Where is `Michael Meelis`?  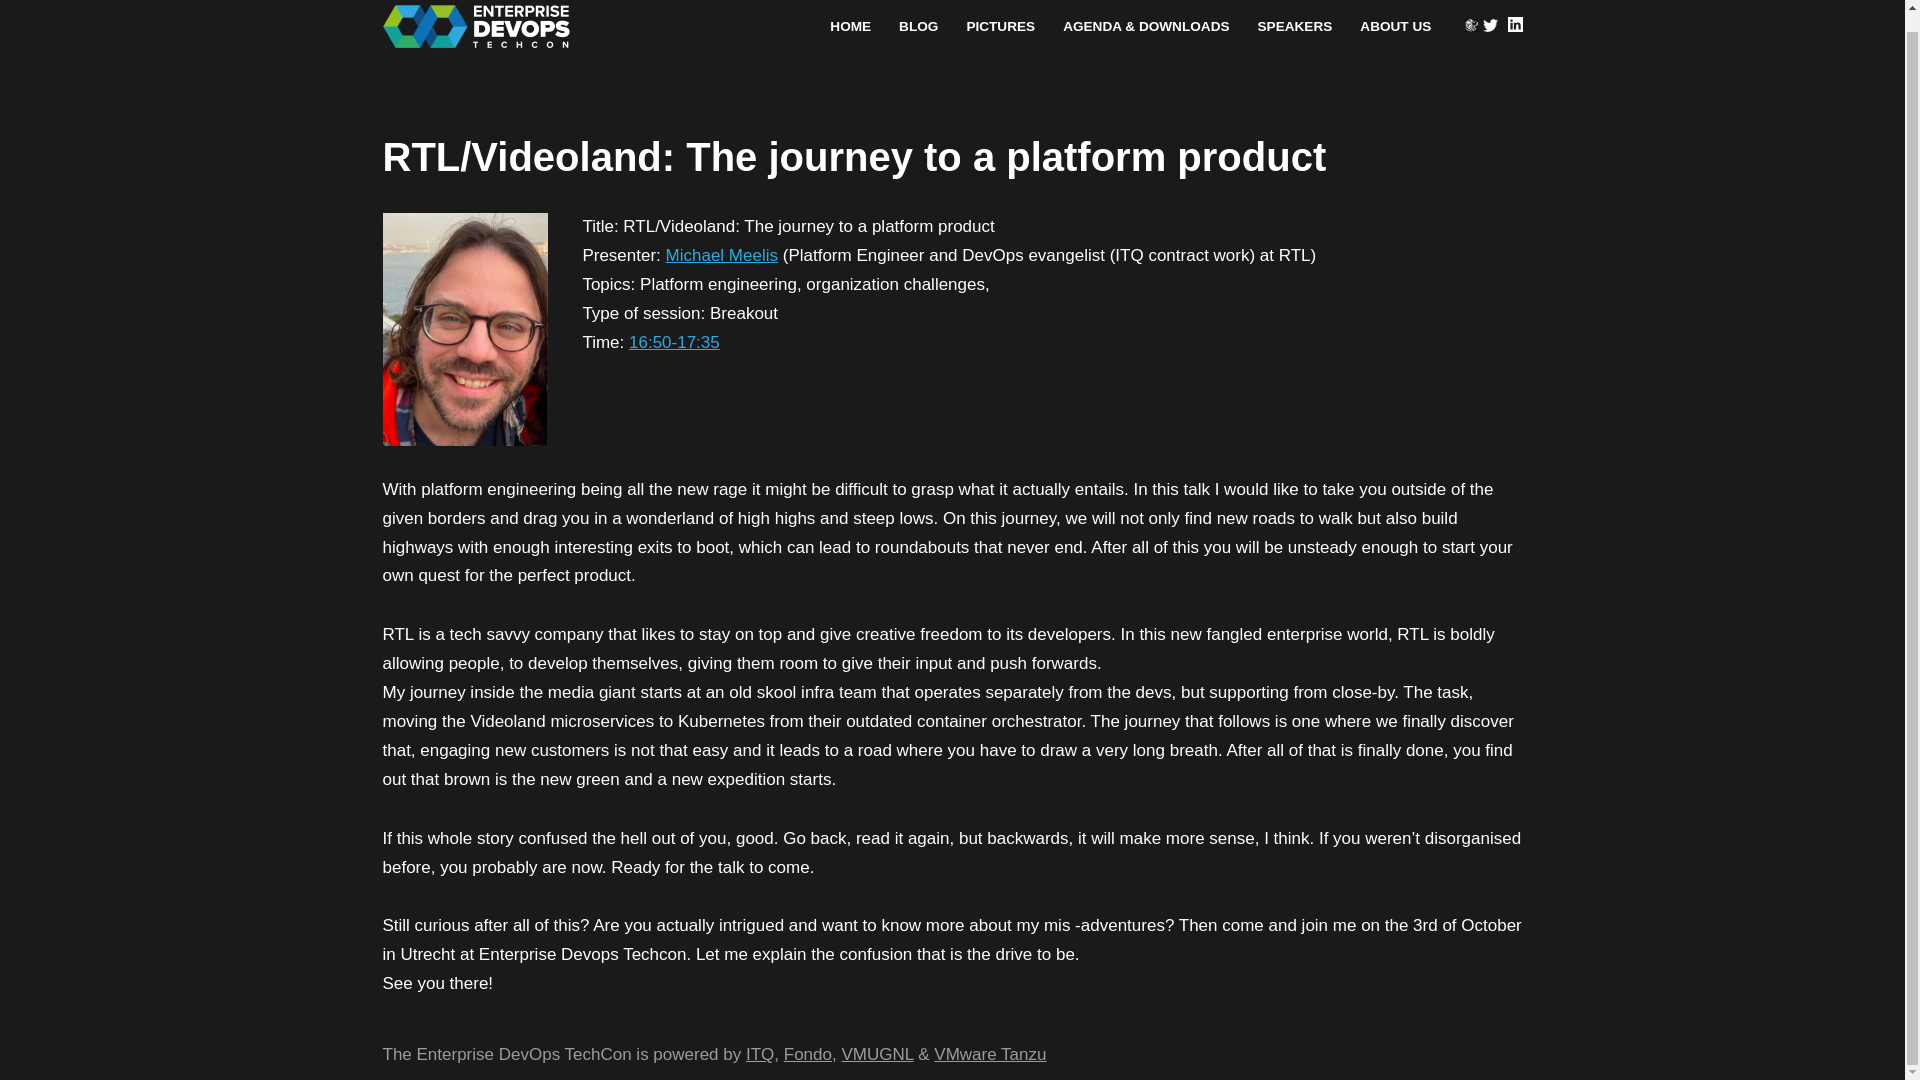
Michael Meelis is located at coordinates (722, 255).